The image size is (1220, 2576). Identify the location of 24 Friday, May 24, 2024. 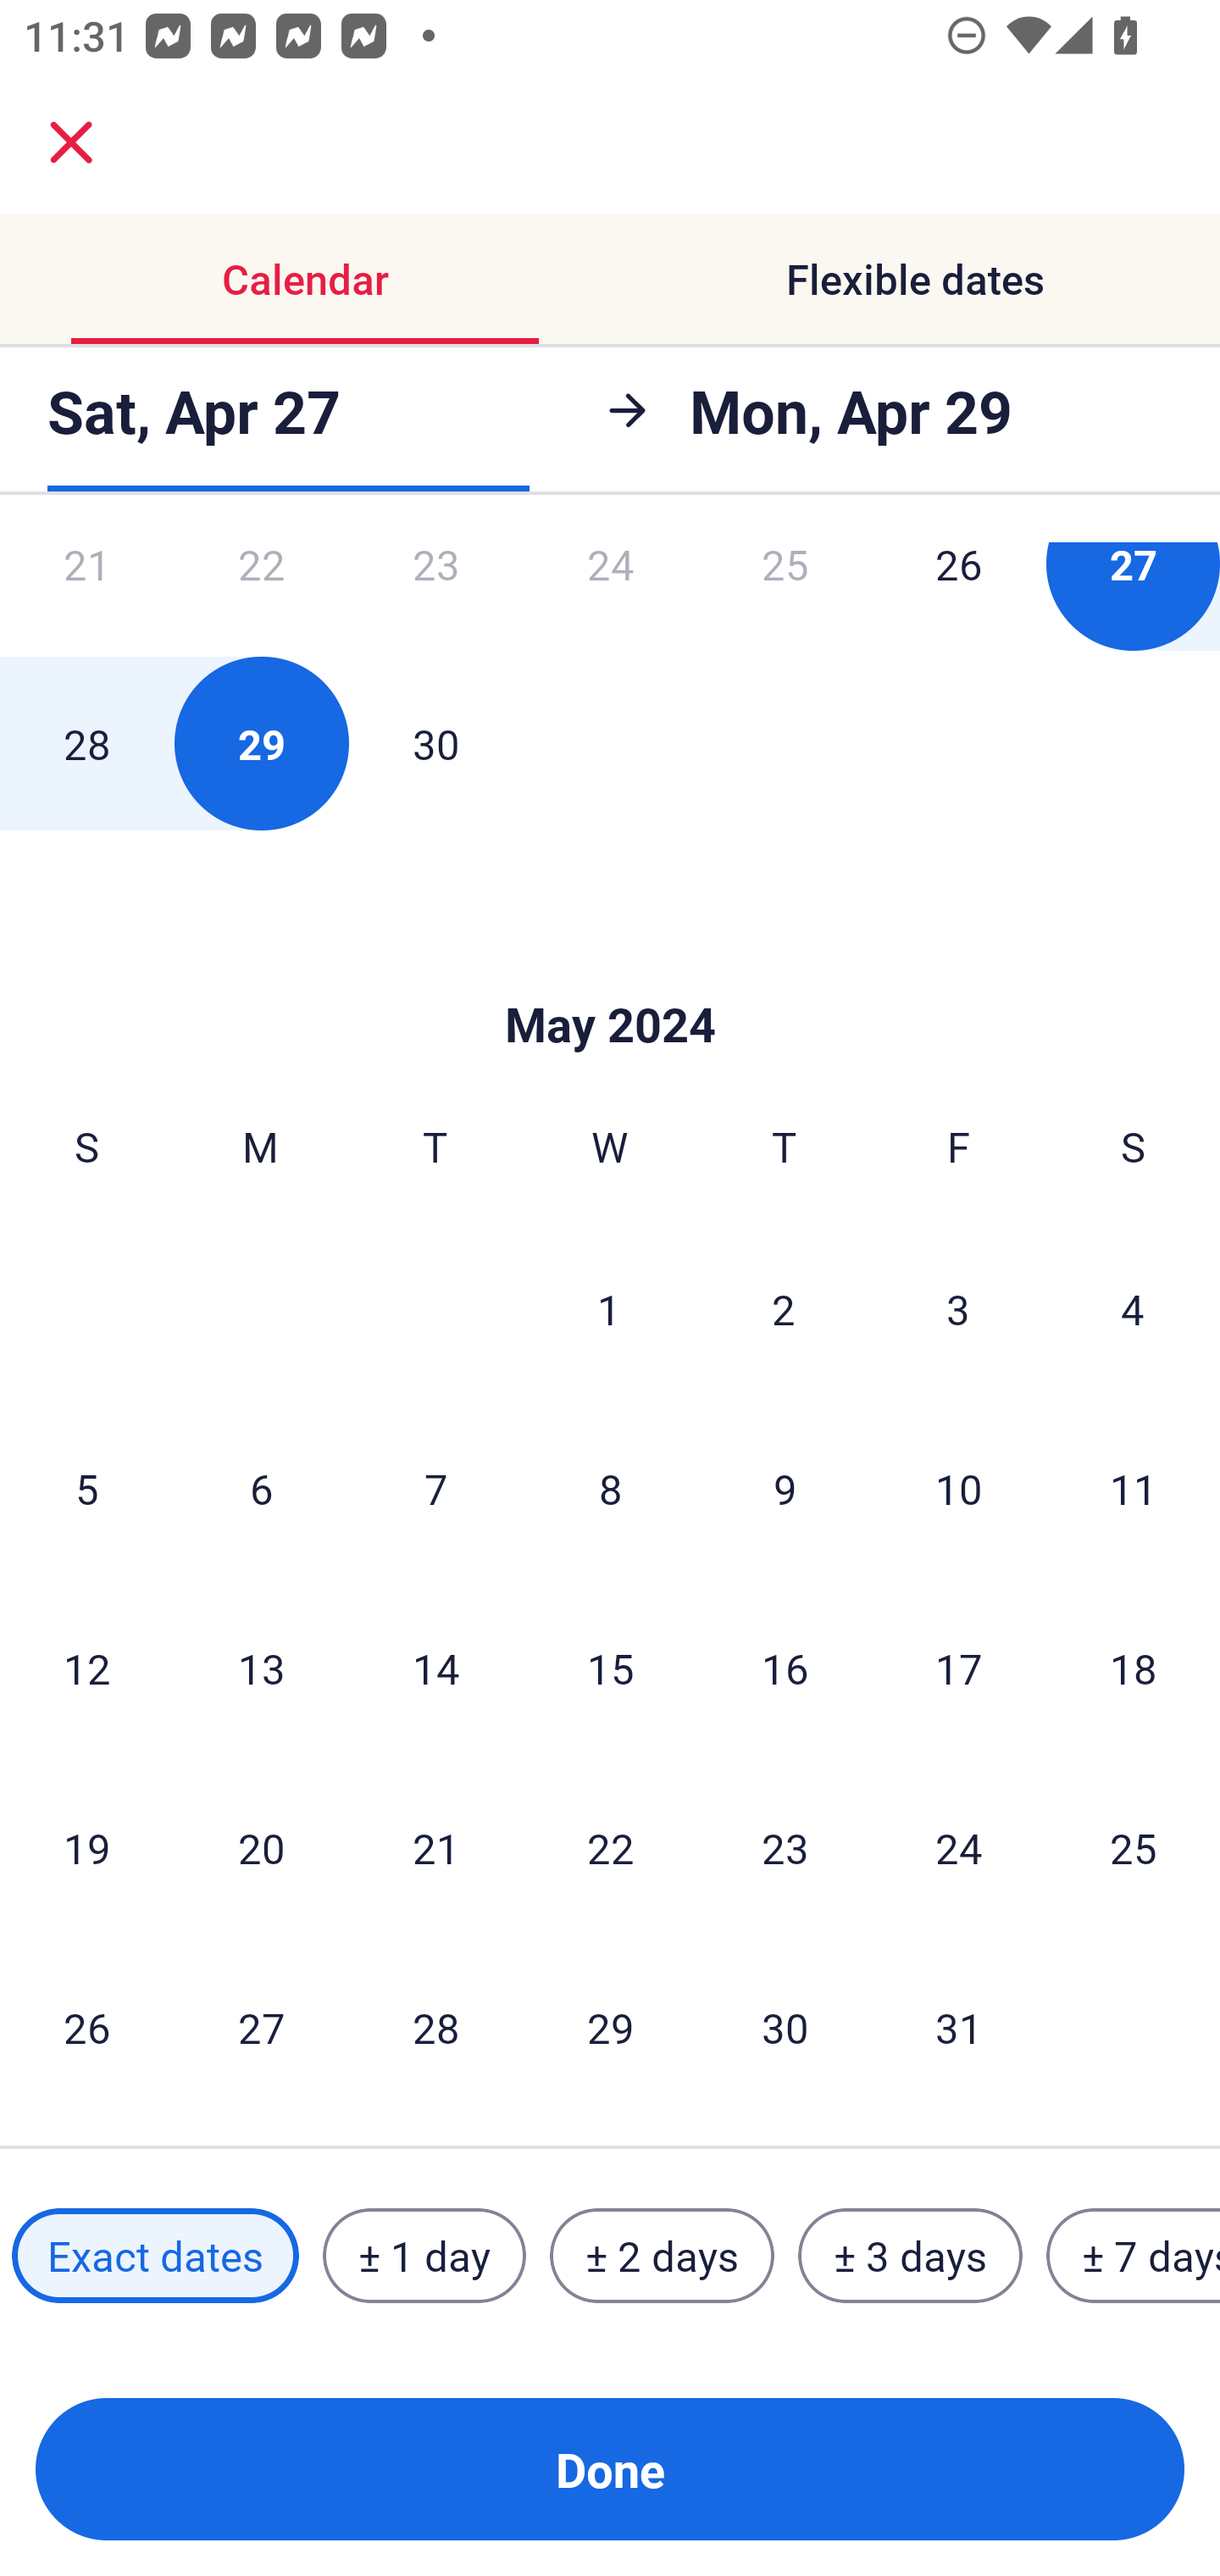
(959, 1848).